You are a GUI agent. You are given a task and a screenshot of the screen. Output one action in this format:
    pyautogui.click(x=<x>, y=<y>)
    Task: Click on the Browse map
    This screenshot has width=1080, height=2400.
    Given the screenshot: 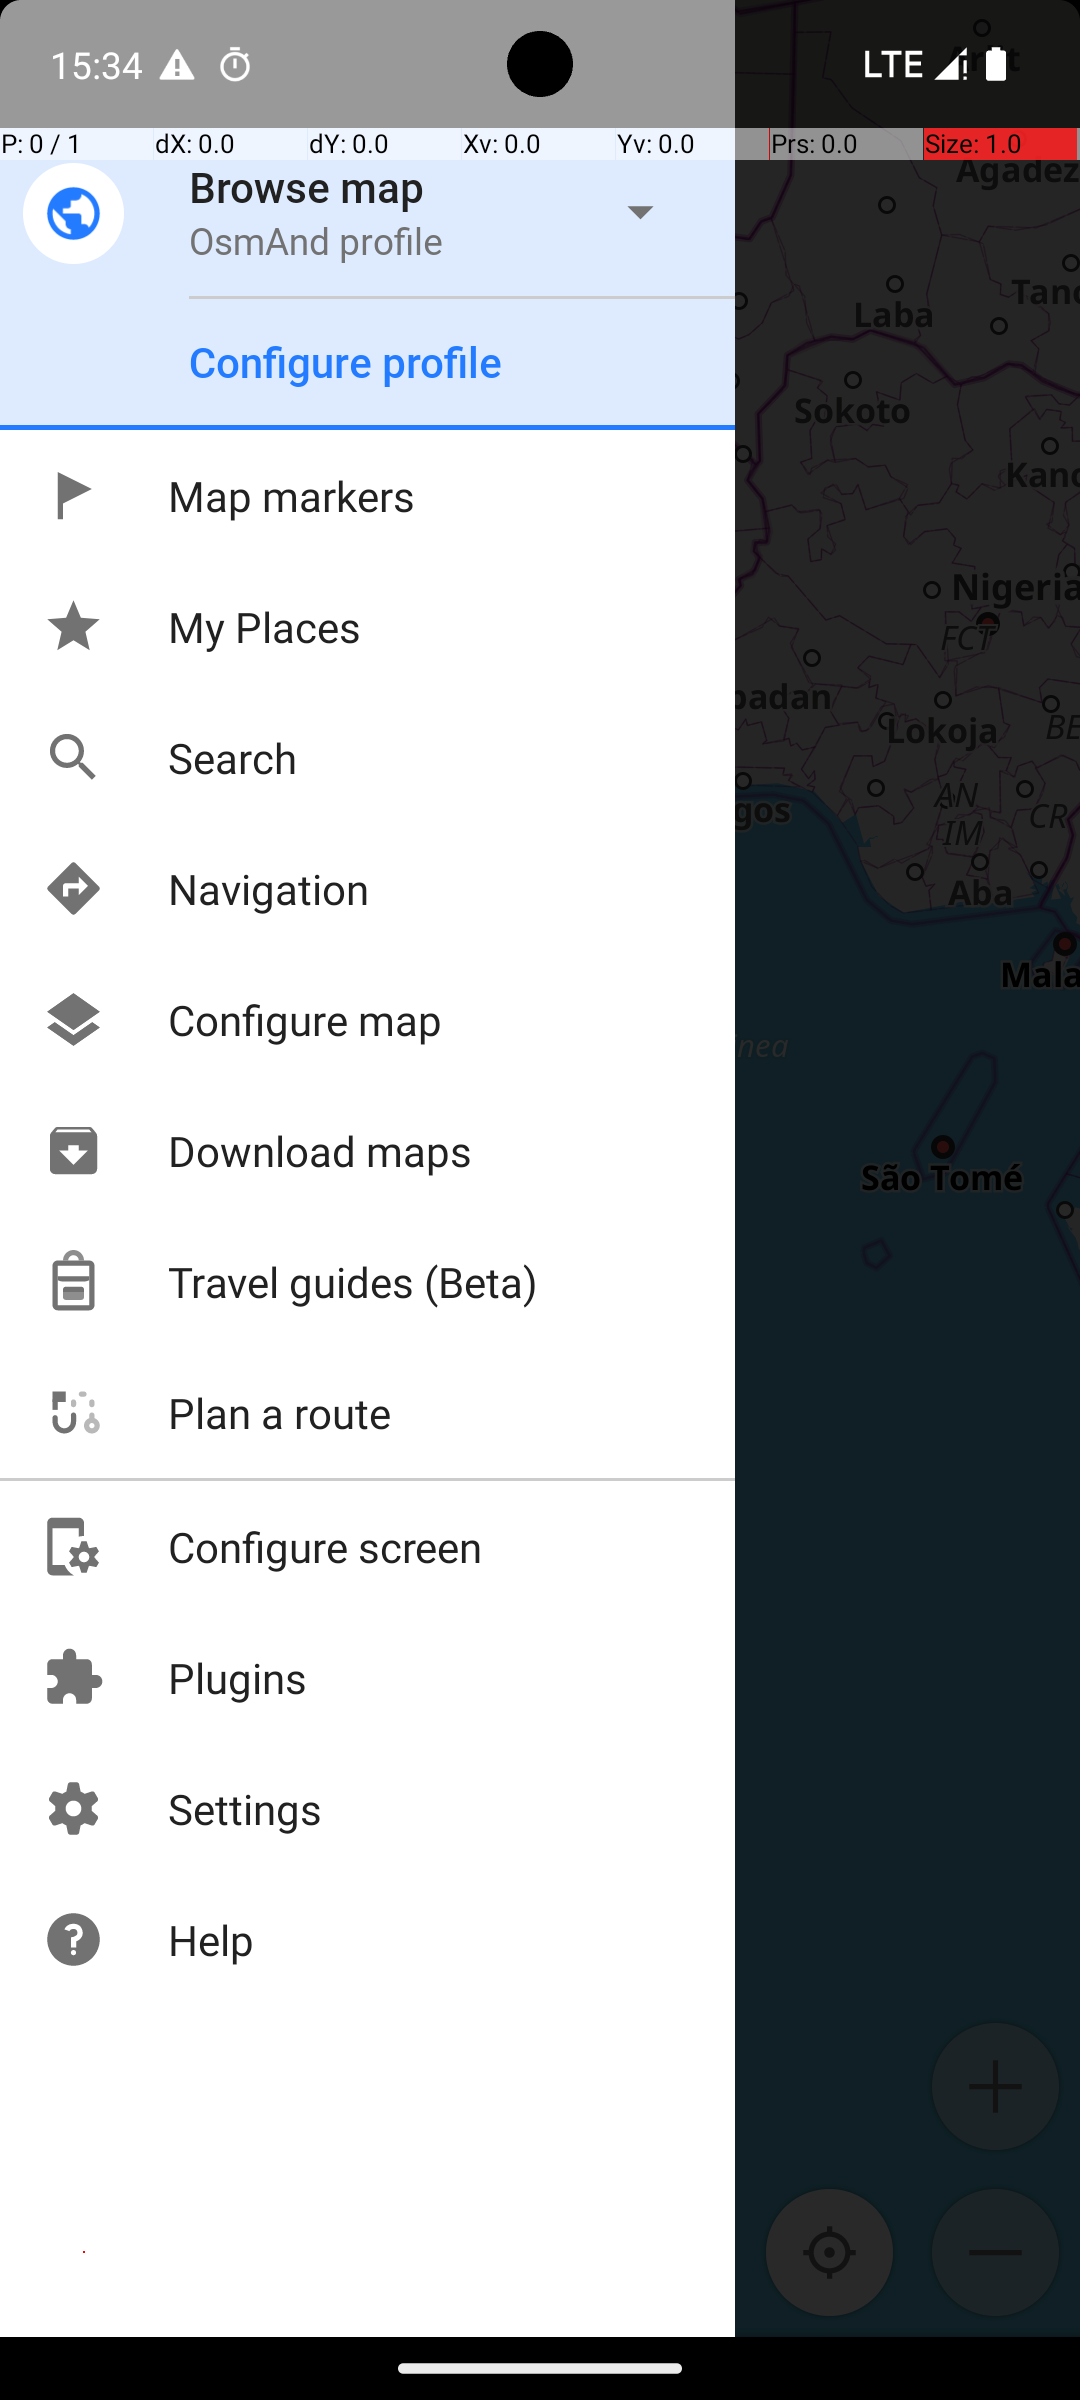 What is the action you would take?
    pyautogui.click(x=307, y=186)
    